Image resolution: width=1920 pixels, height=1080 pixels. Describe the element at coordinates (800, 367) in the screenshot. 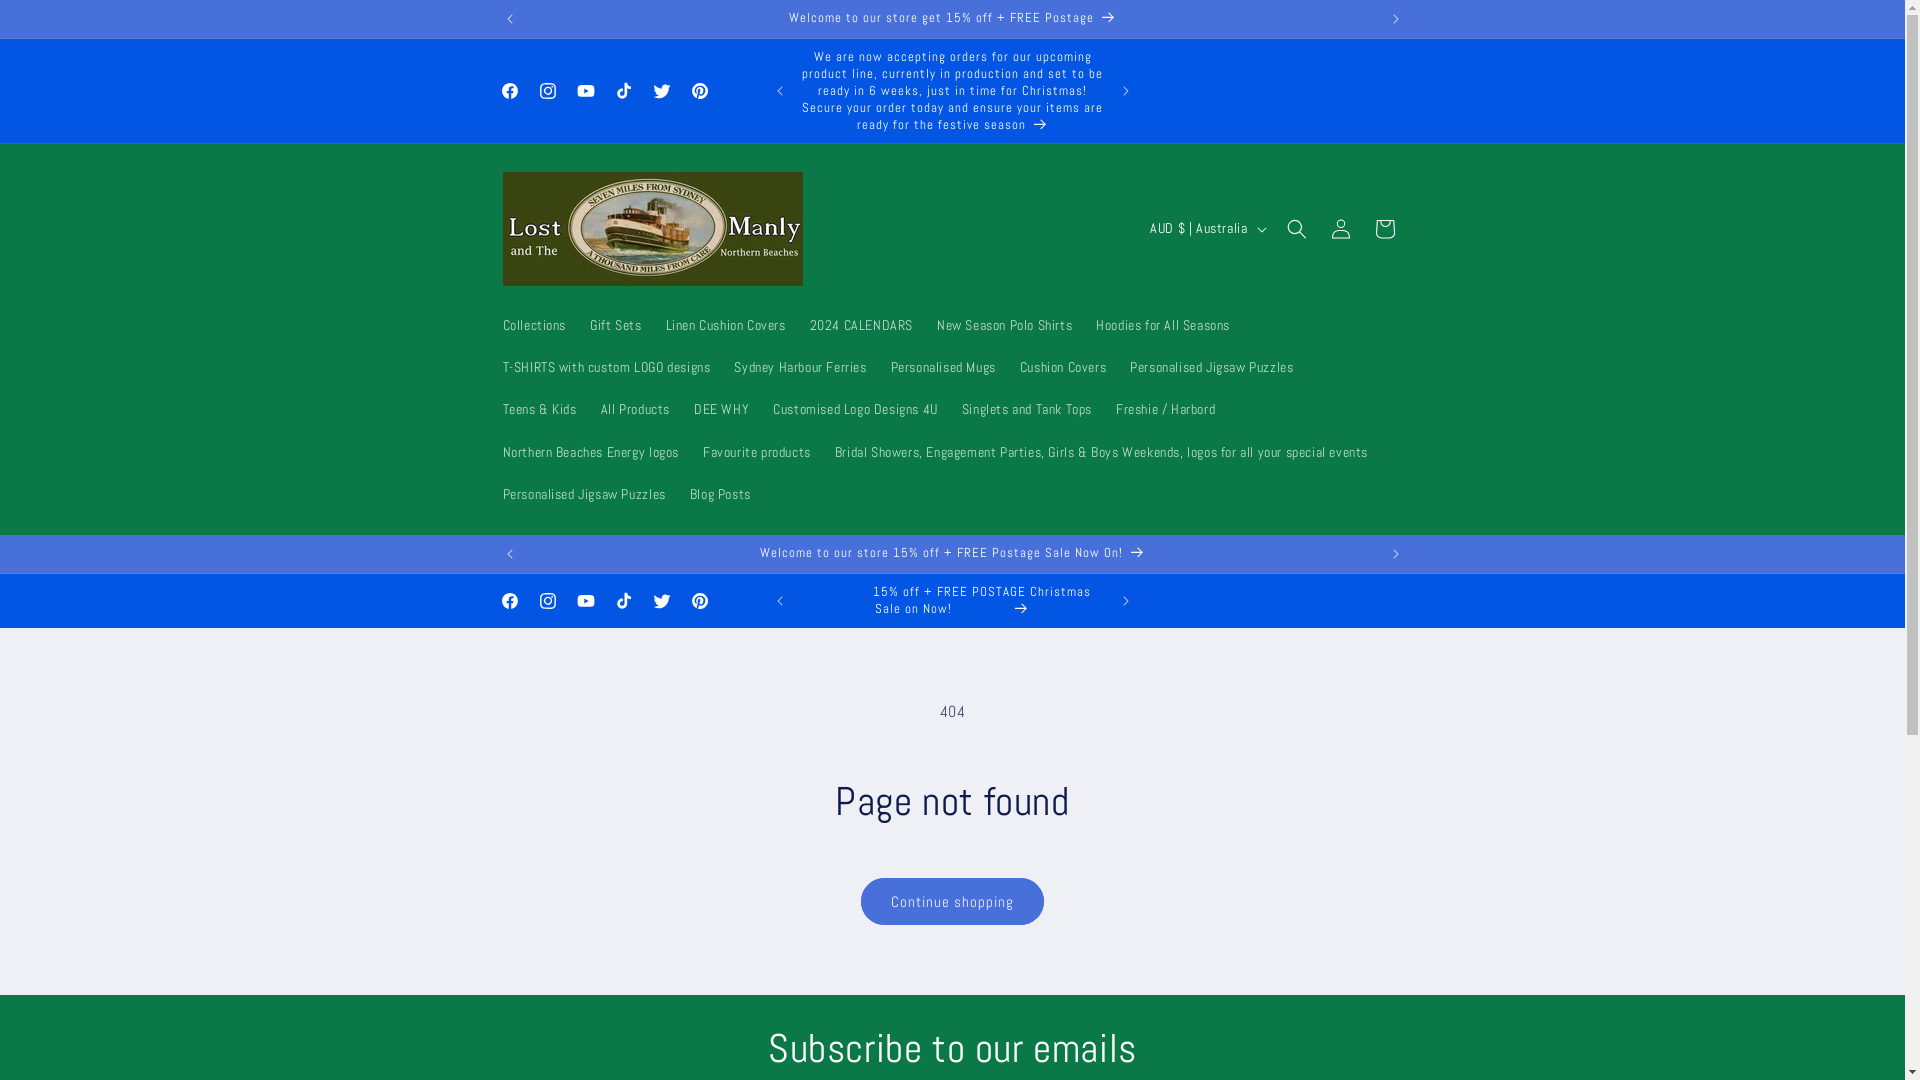

I see `Sydney Harbour Ferries` at that location.